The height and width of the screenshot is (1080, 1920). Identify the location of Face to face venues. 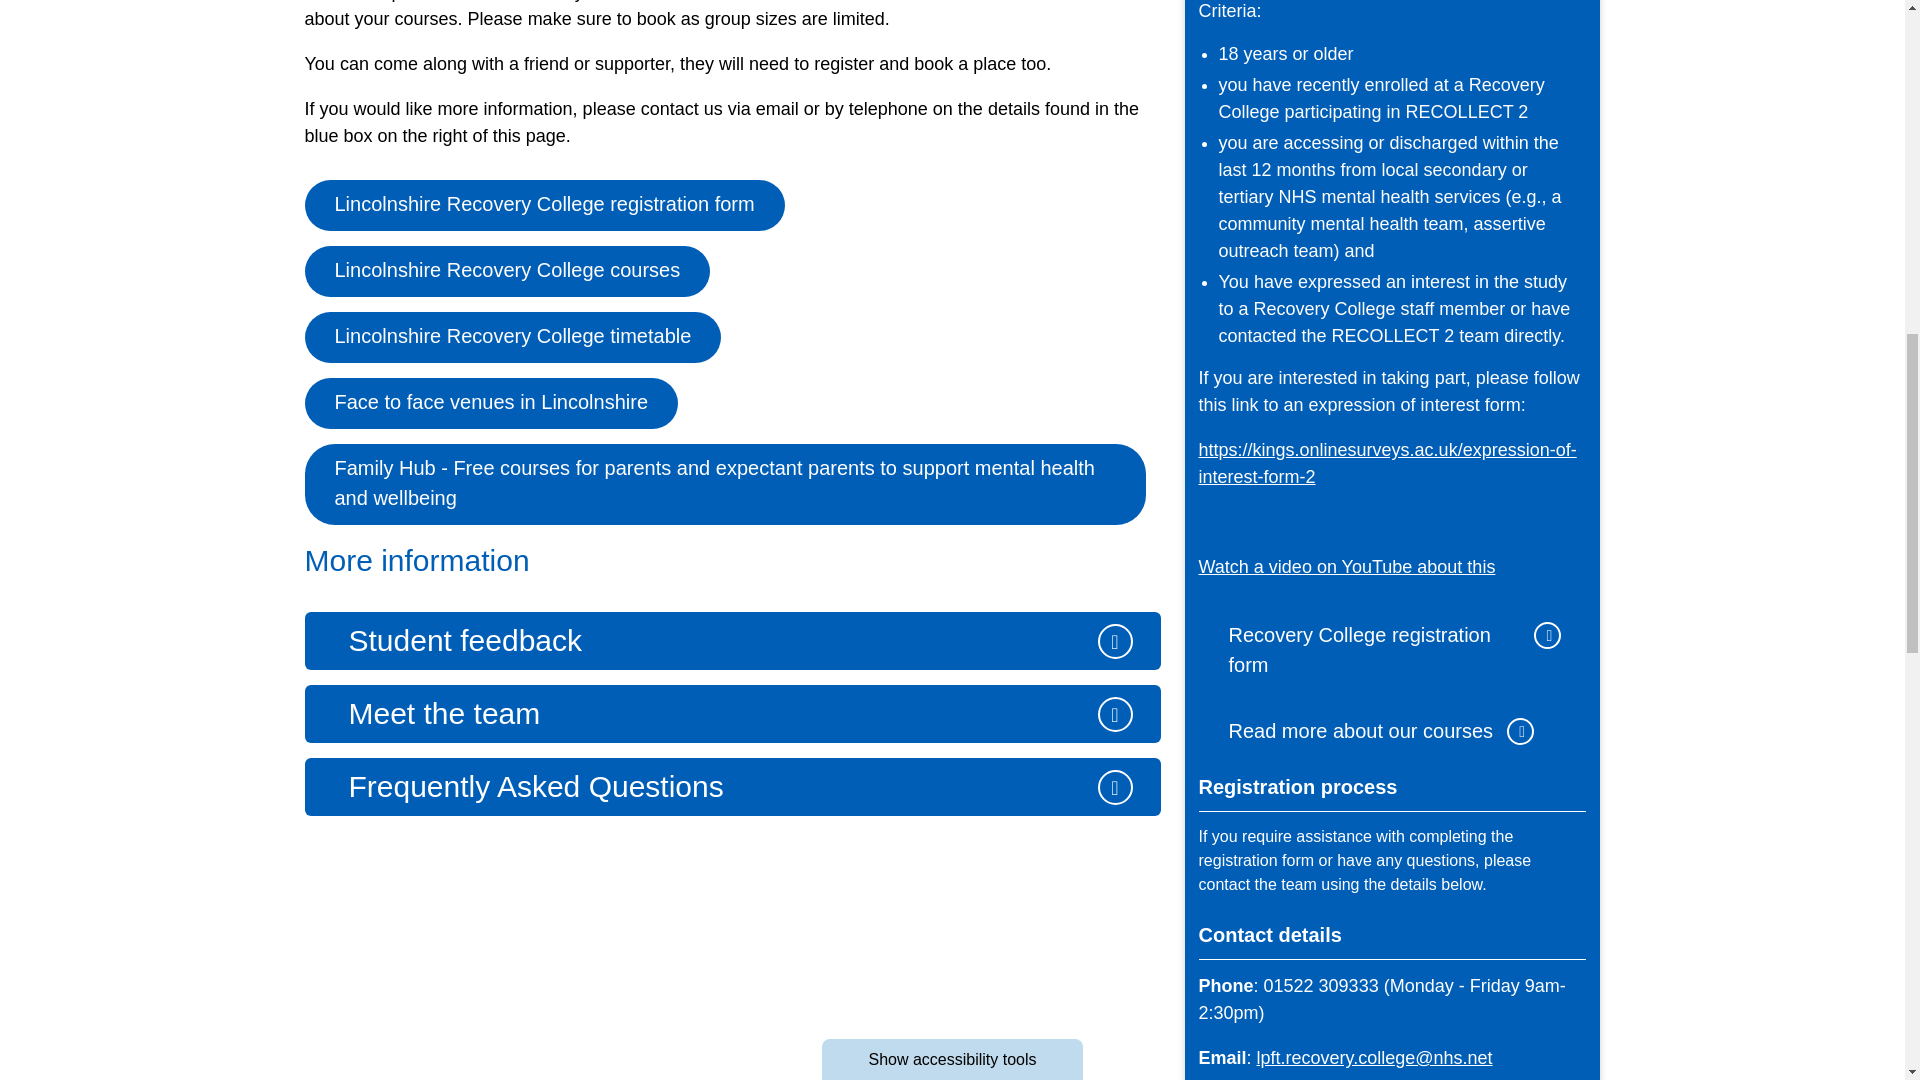
(490, 403).